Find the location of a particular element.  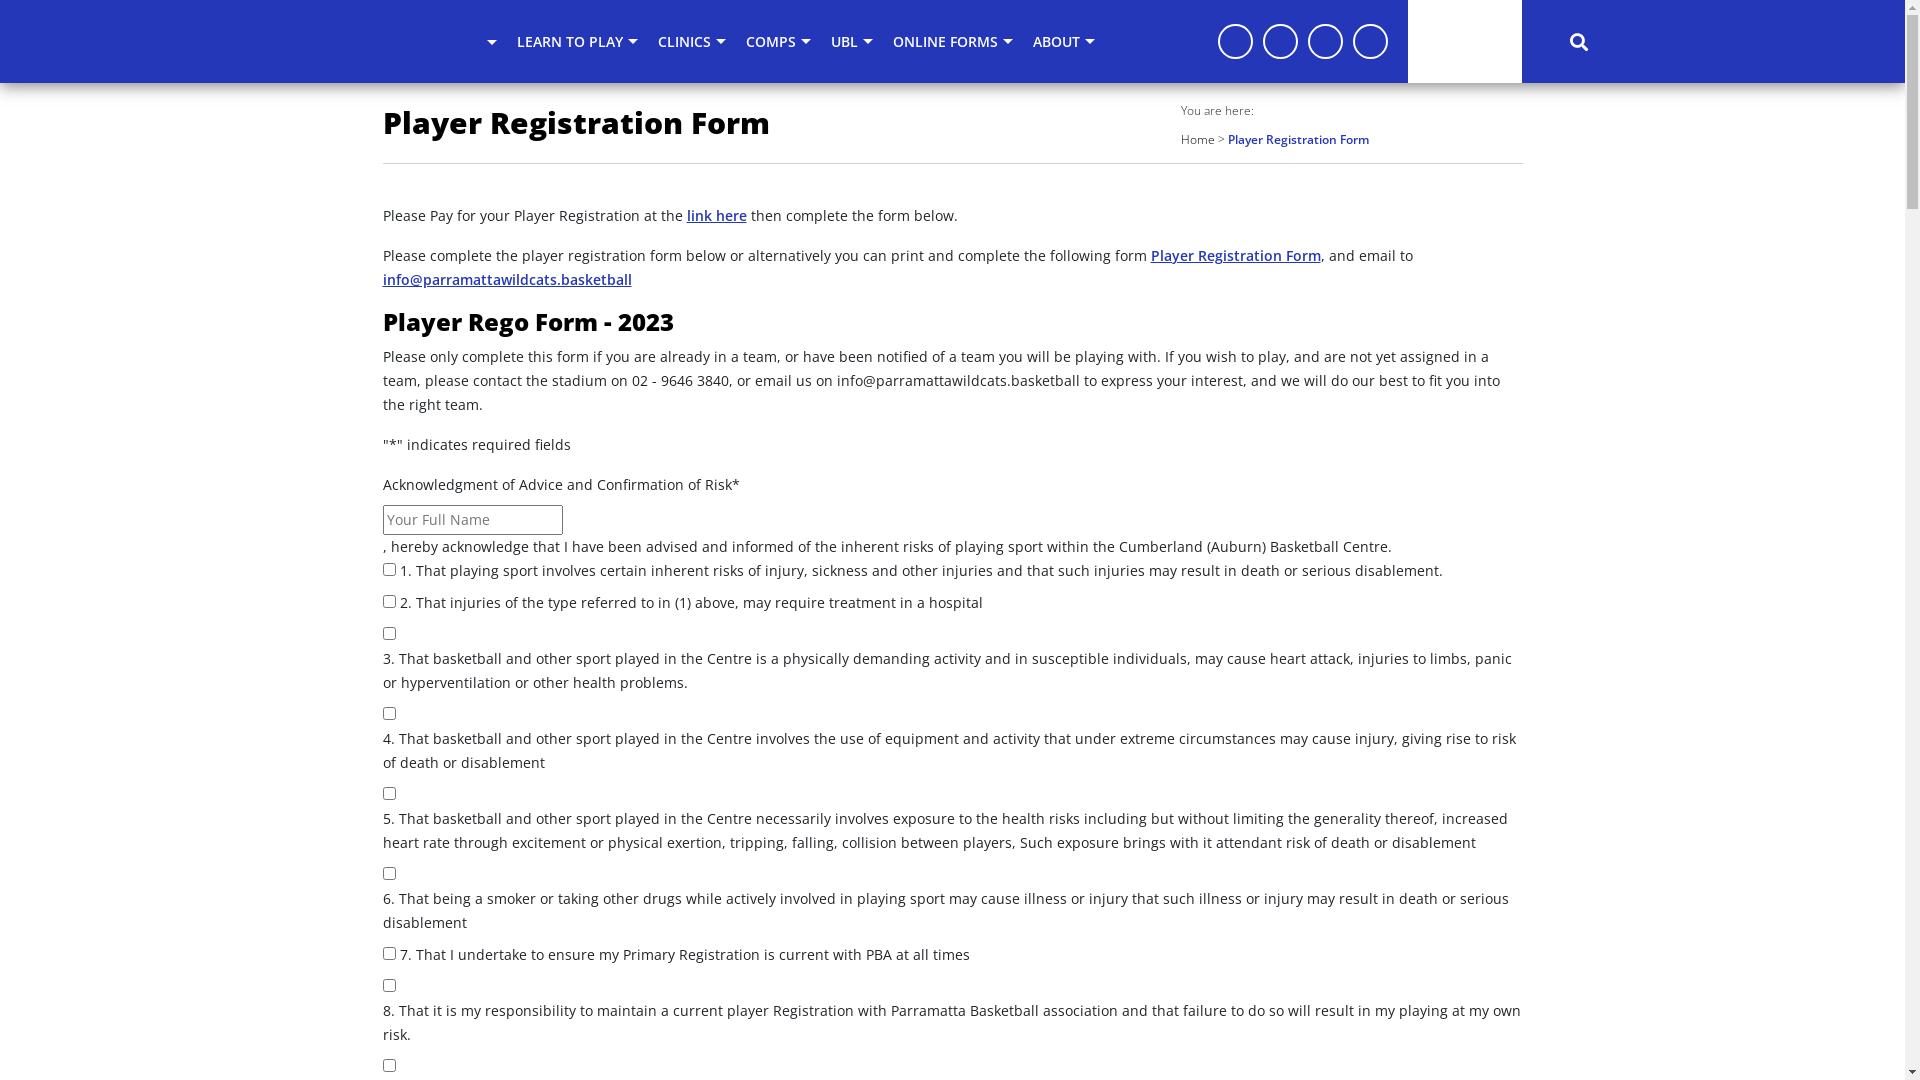

Player Registration Form is located at coordinates (1235, 256).